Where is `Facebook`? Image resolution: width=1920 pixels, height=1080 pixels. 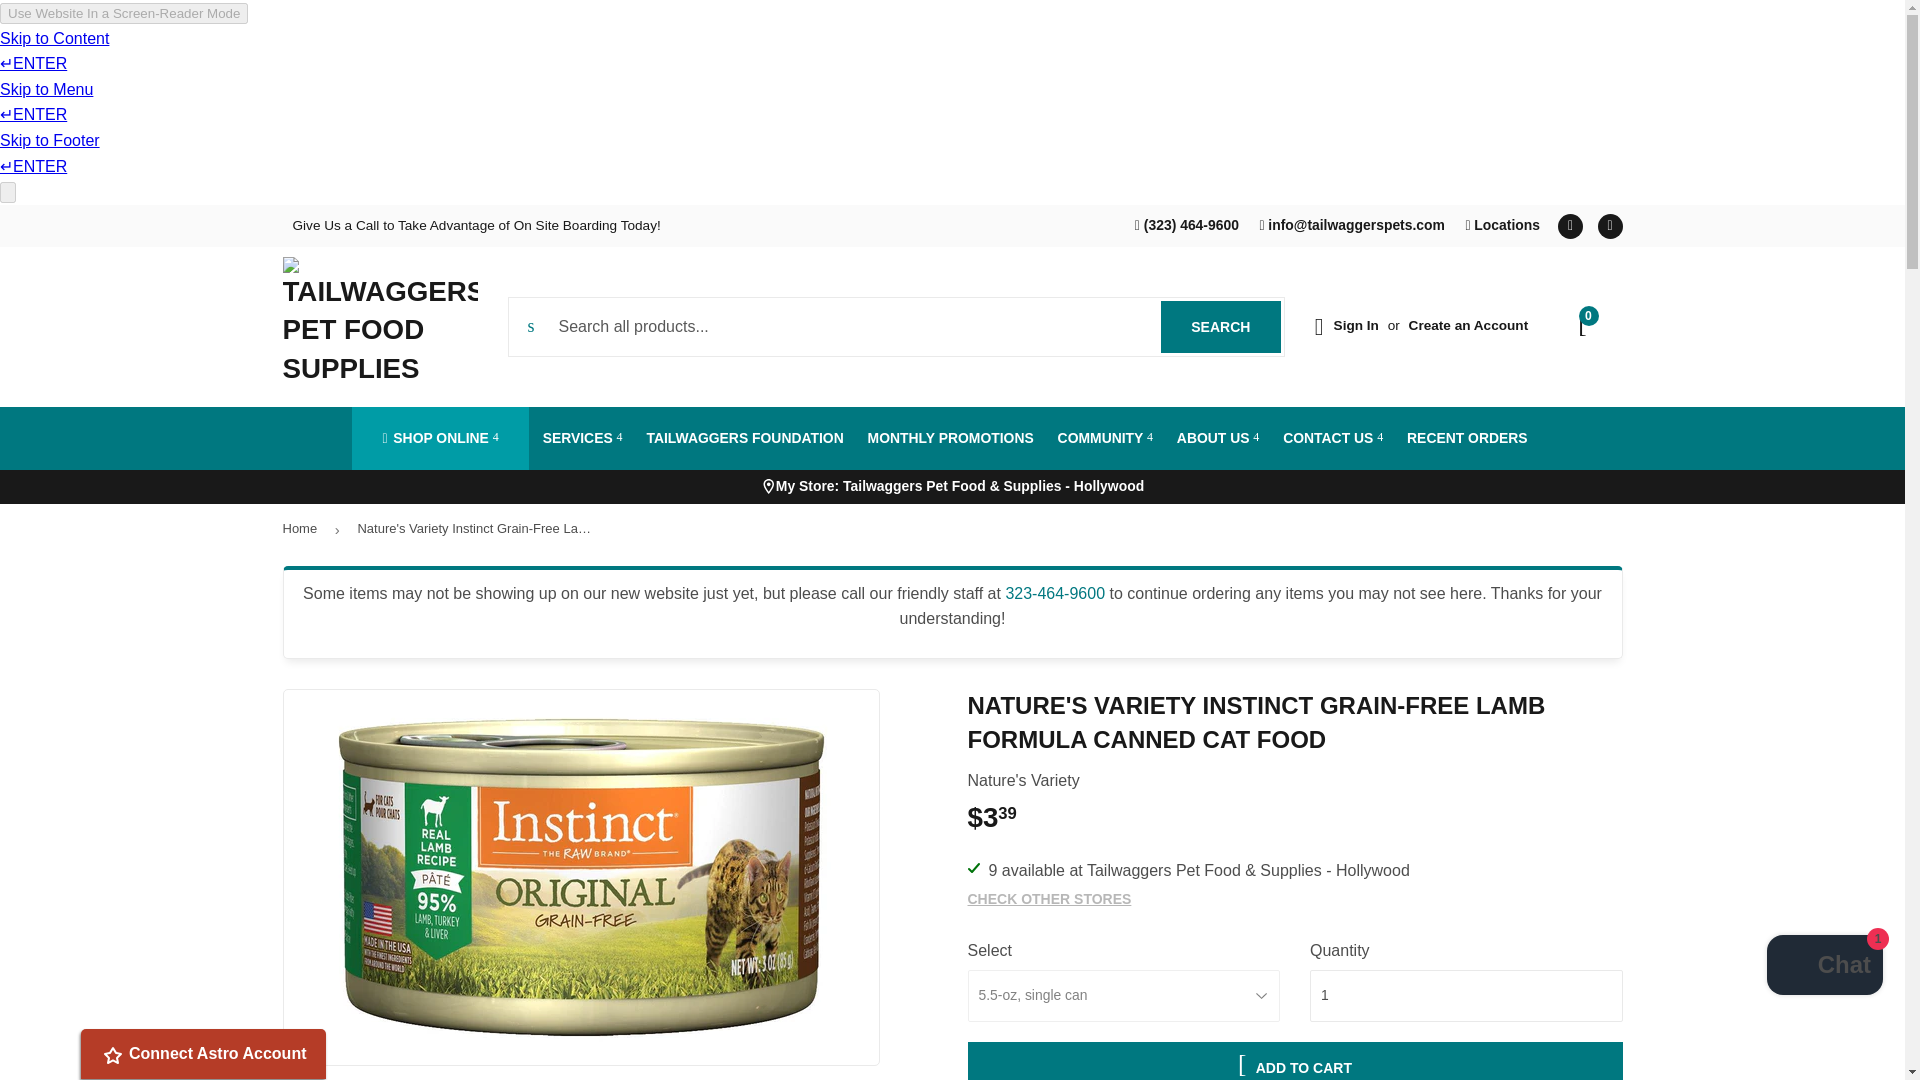 Facebook is located at coordinates (582, 877).